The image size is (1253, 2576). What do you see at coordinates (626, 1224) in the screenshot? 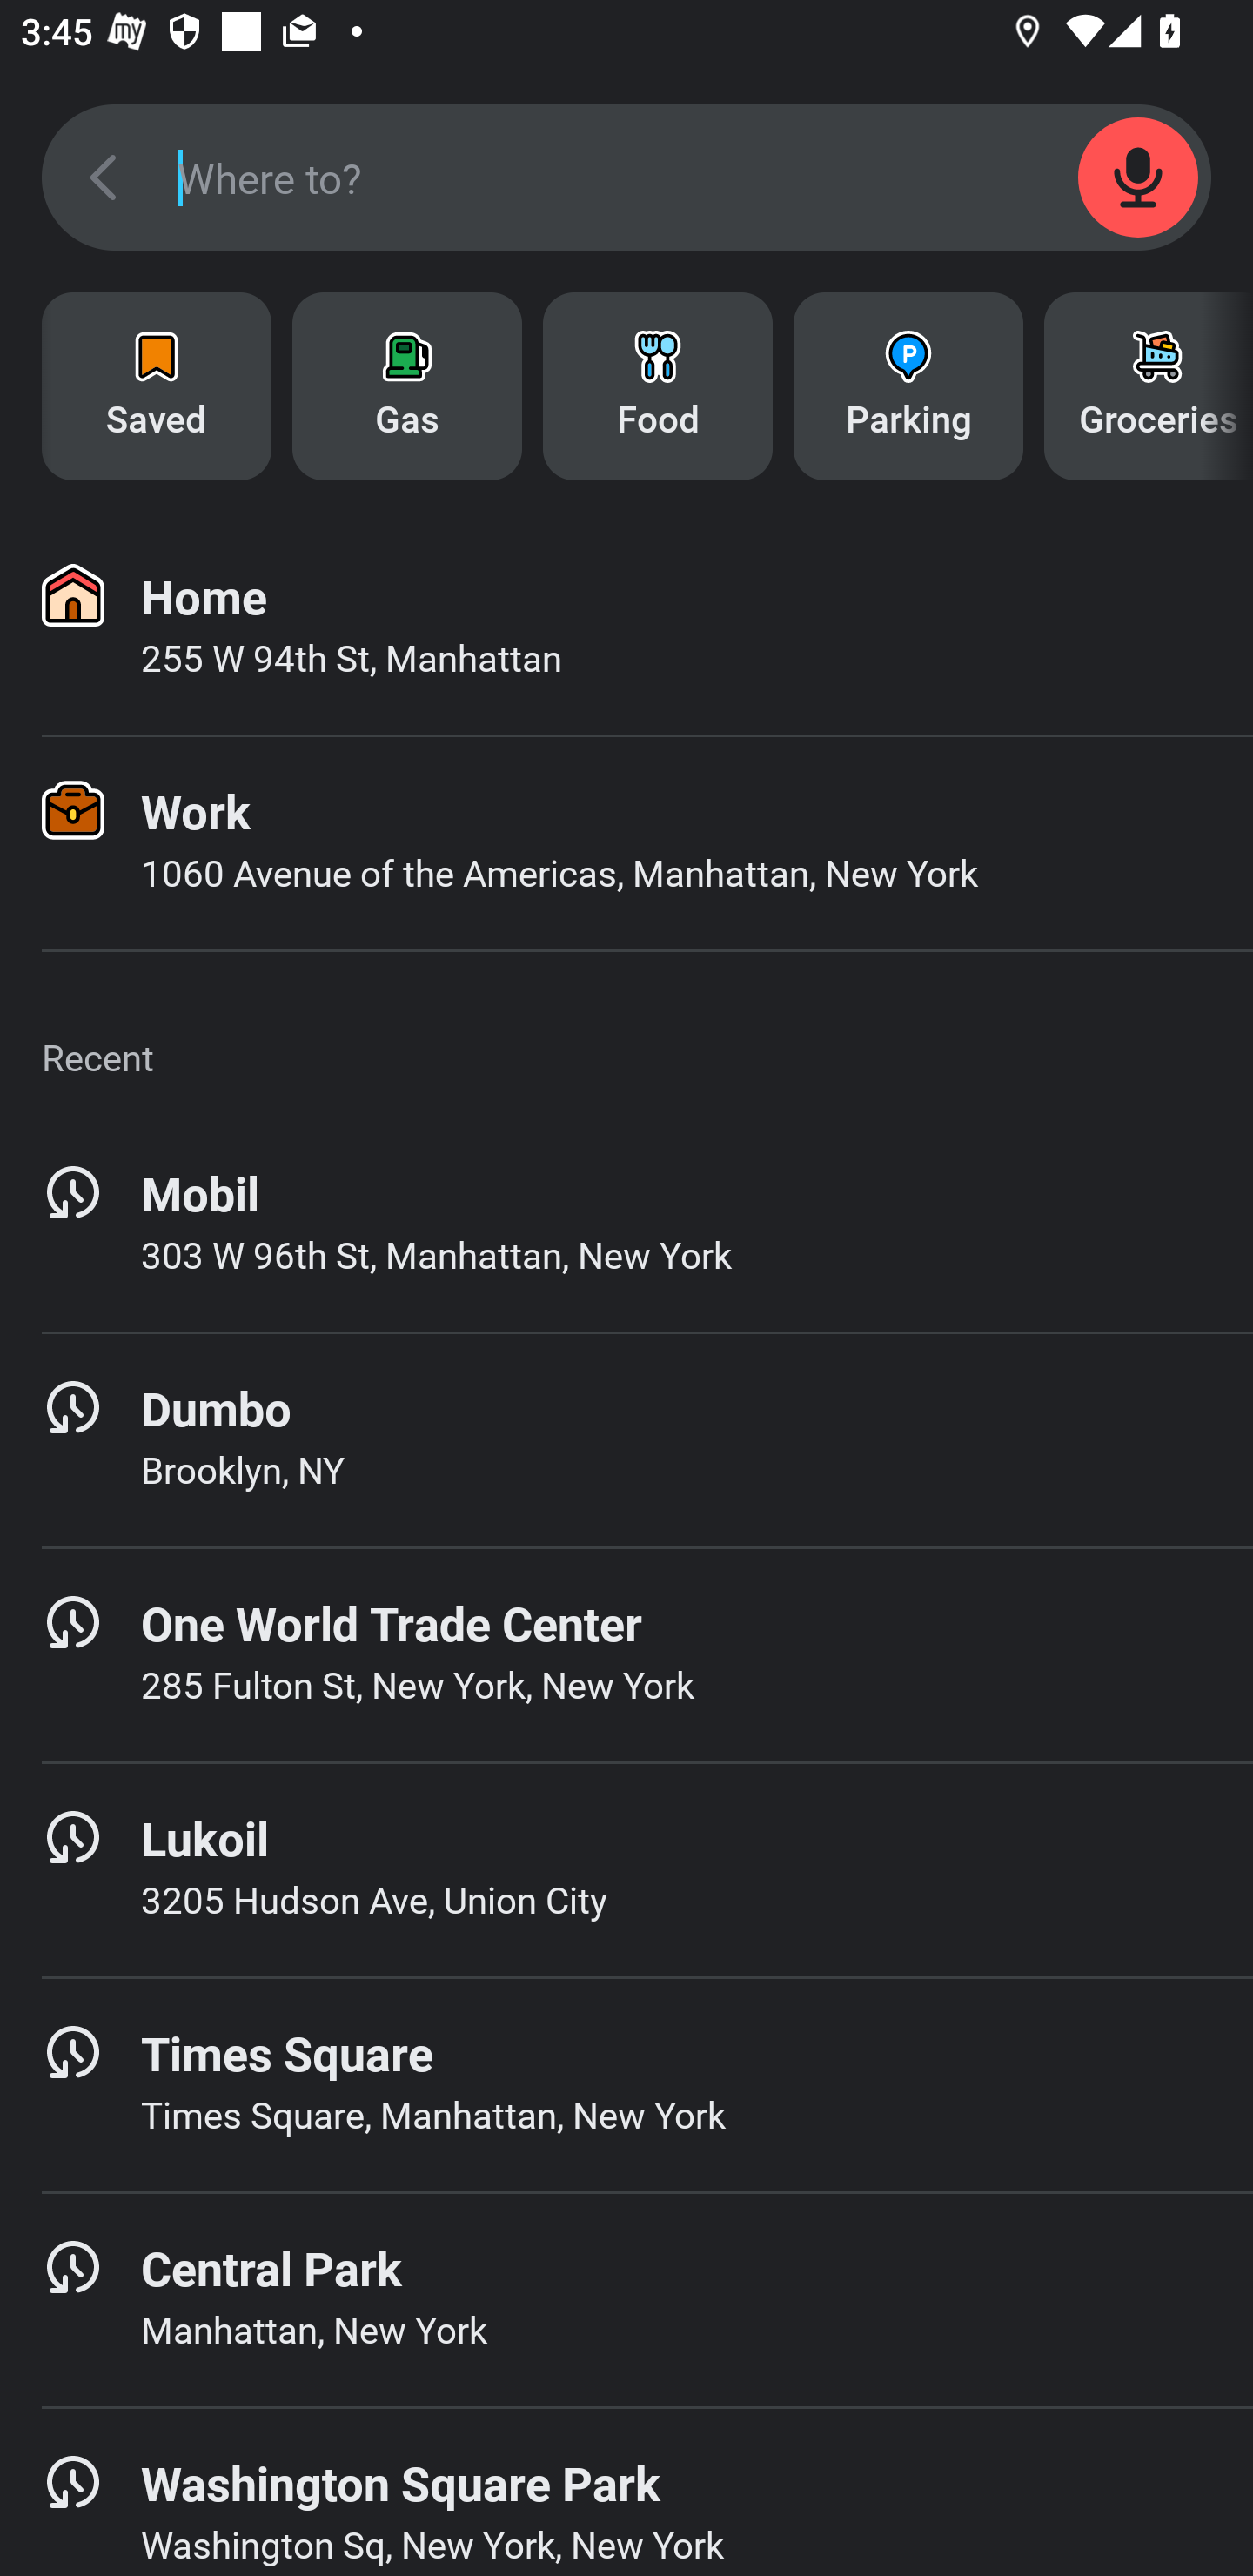
I see `Mobil 303 W 96th St, Manhattan, New York` at bounding box center [626, 1224].